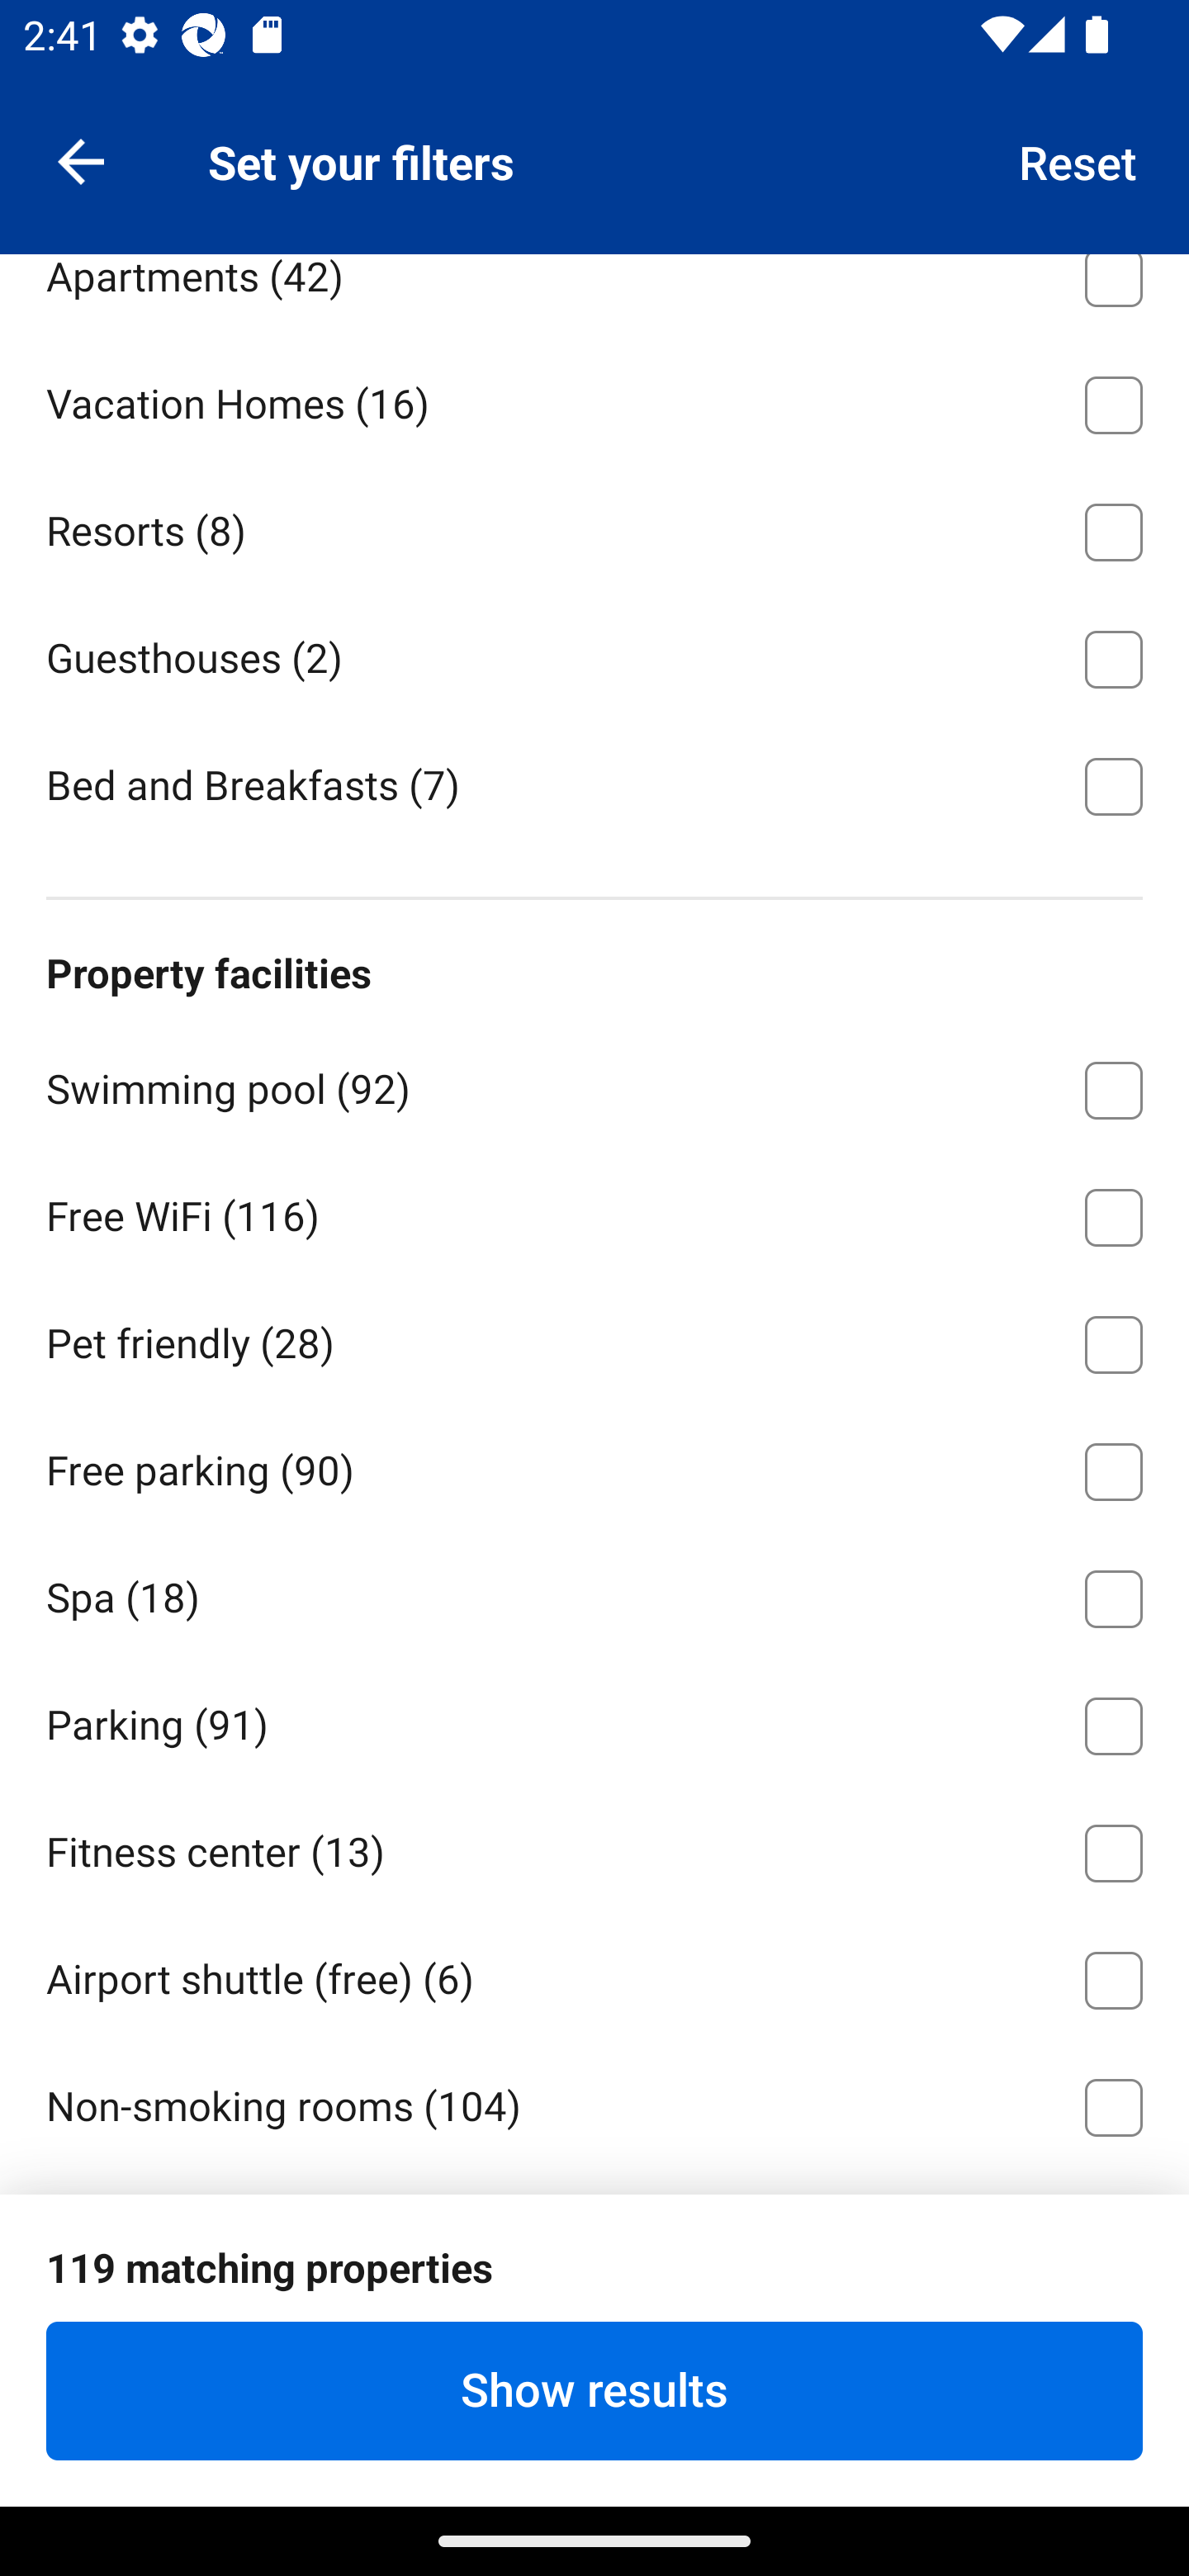 The height and width of the screenshot is (2576, 1189). What do you see at coordinates (594, 527) in the screenshot?
I see `Resorts ⁦(8)` at bounding box center [594, 527].